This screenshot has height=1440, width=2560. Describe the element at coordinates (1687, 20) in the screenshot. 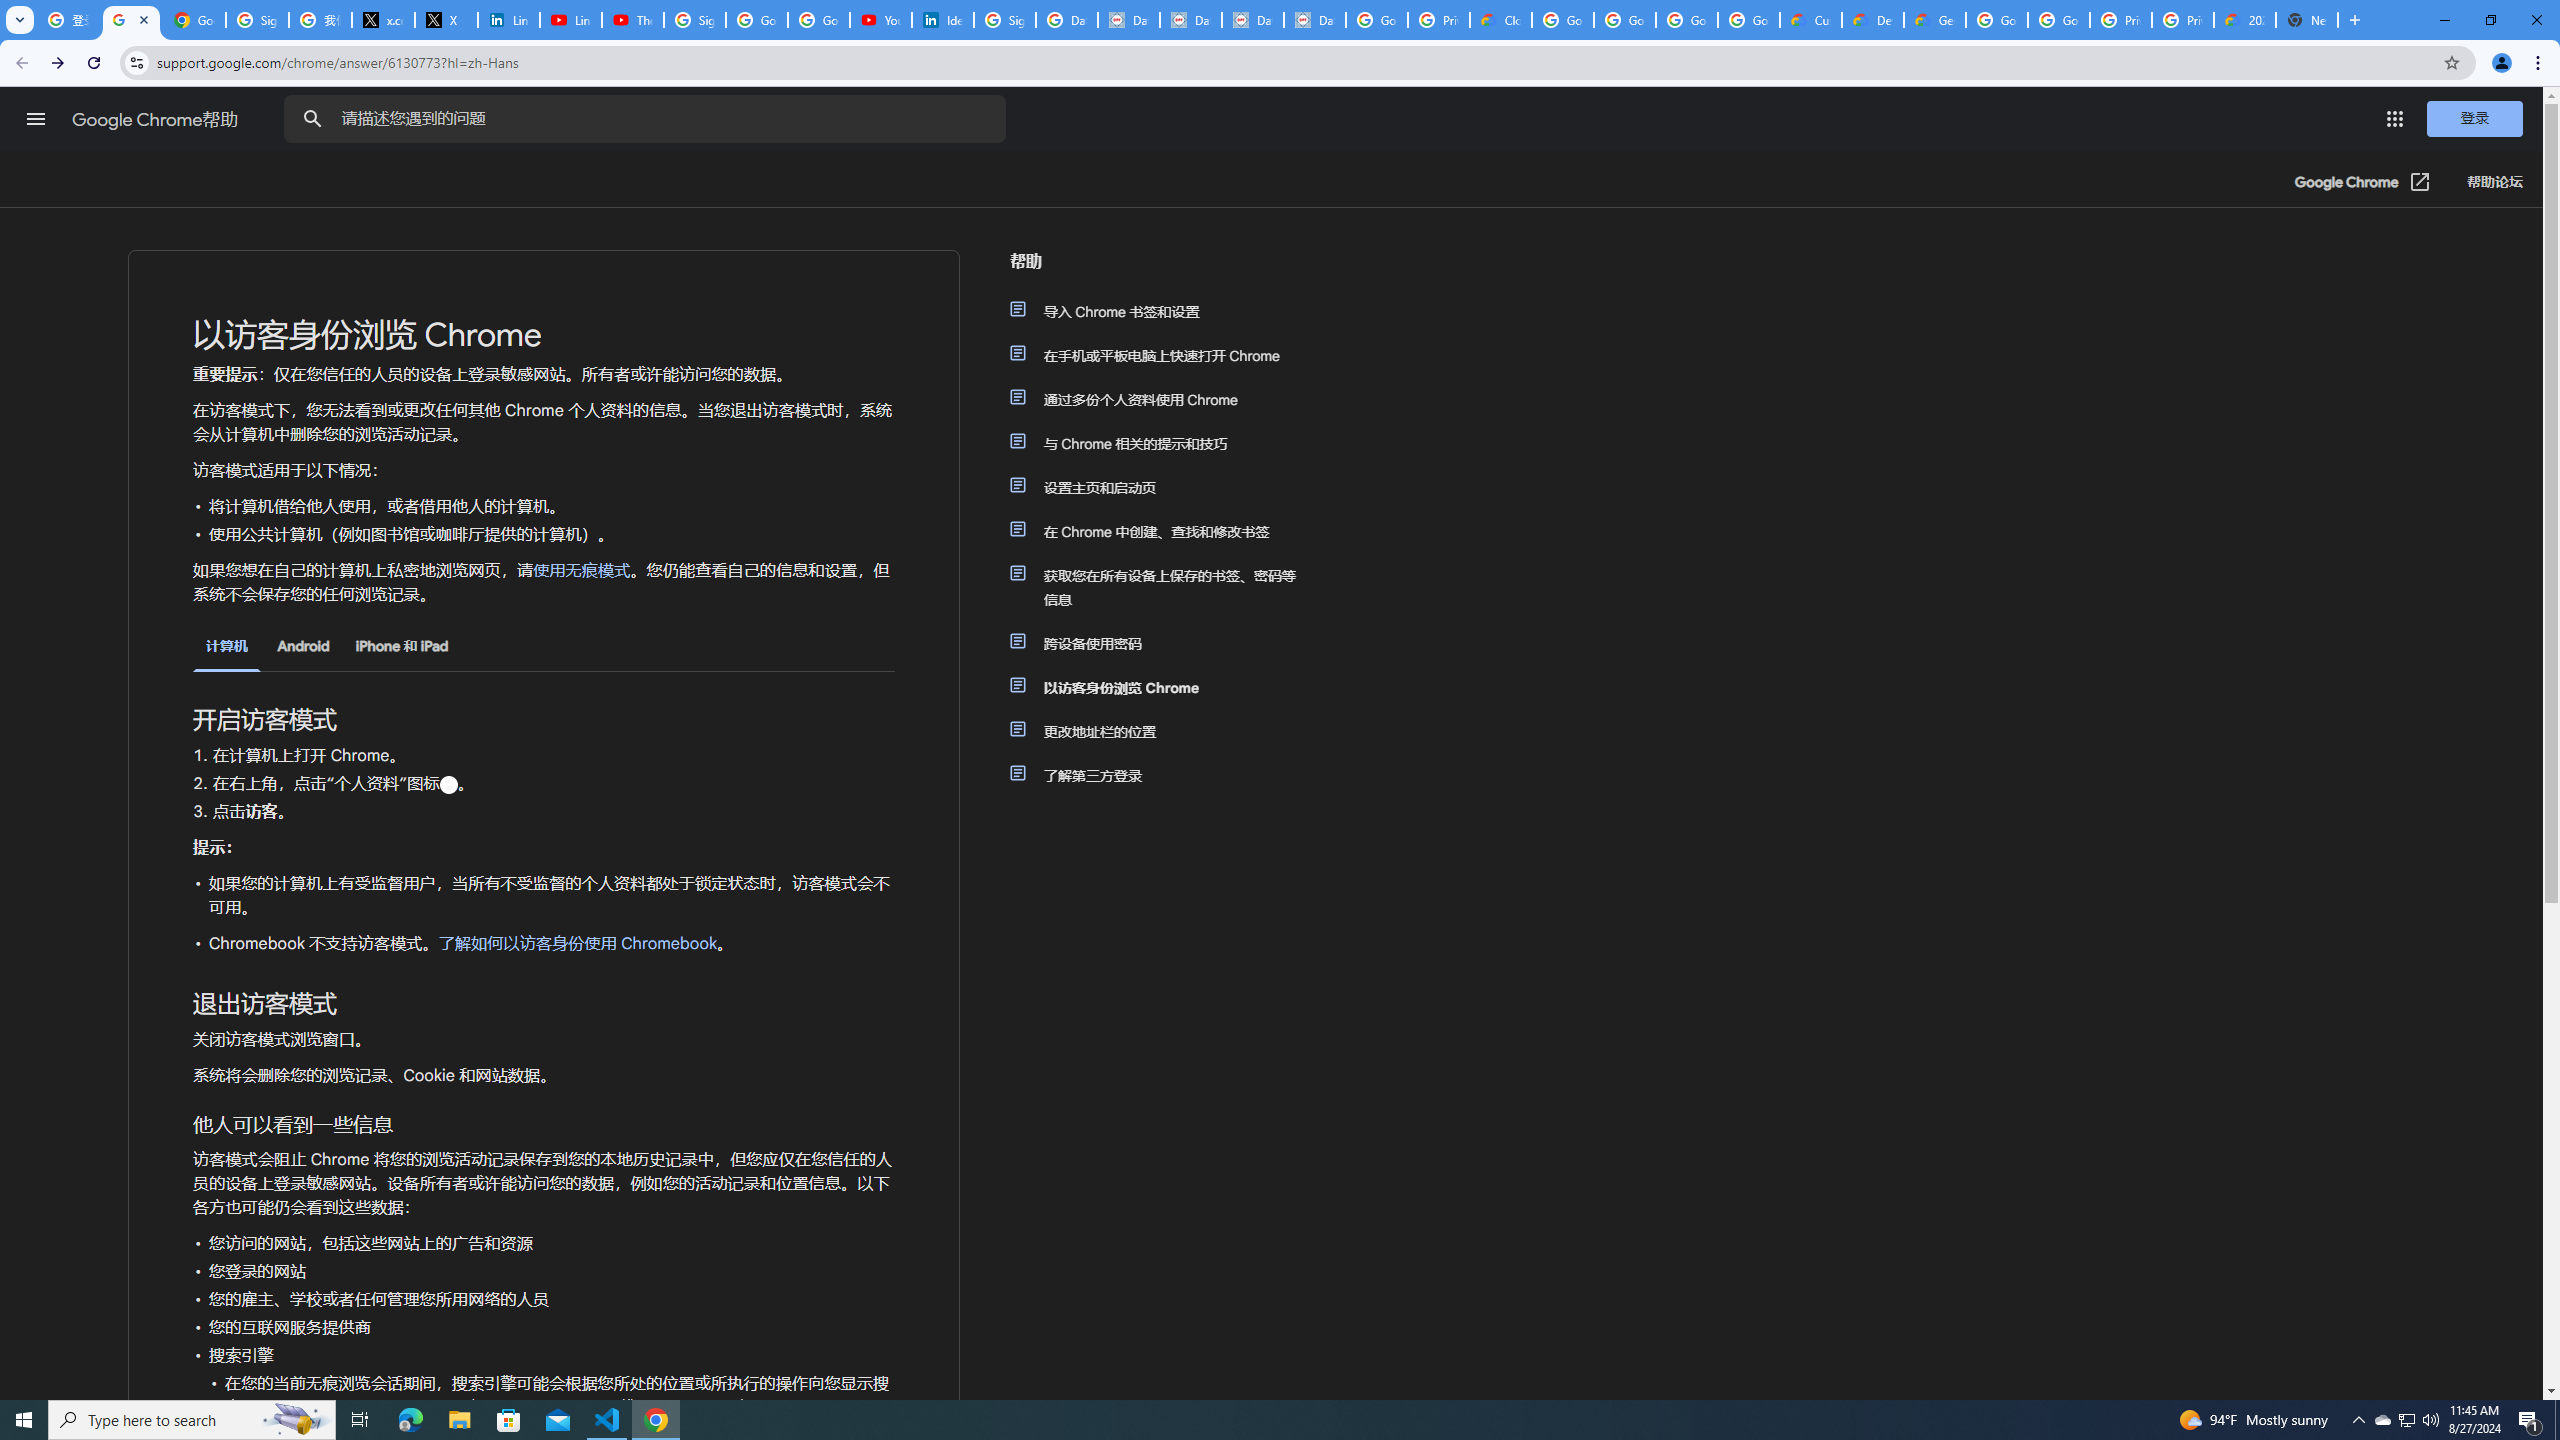

I see `Google Workspace - Specific Terms` at that location.